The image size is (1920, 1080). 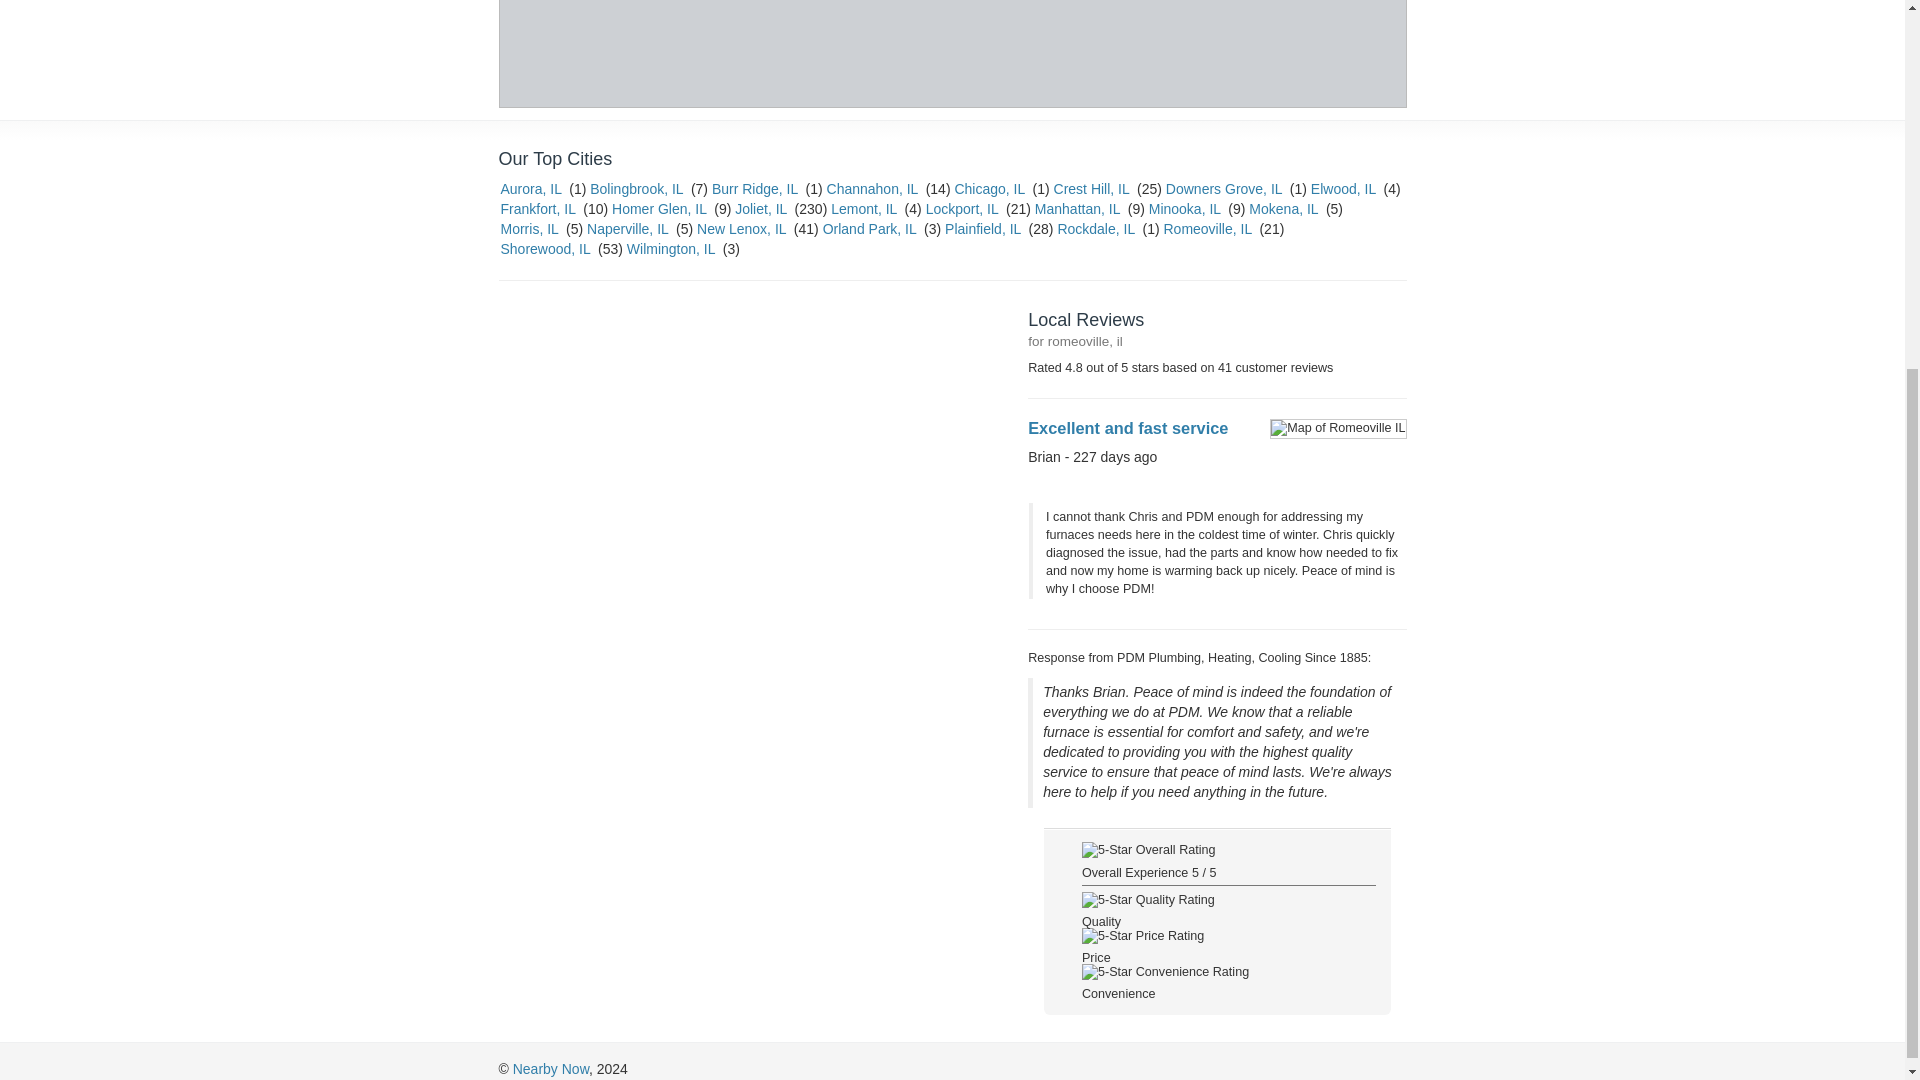 What do you see at coordinates (550, 1068) in the screenshot?
I see `Nearby Now` at bounding box center [550, 1068].